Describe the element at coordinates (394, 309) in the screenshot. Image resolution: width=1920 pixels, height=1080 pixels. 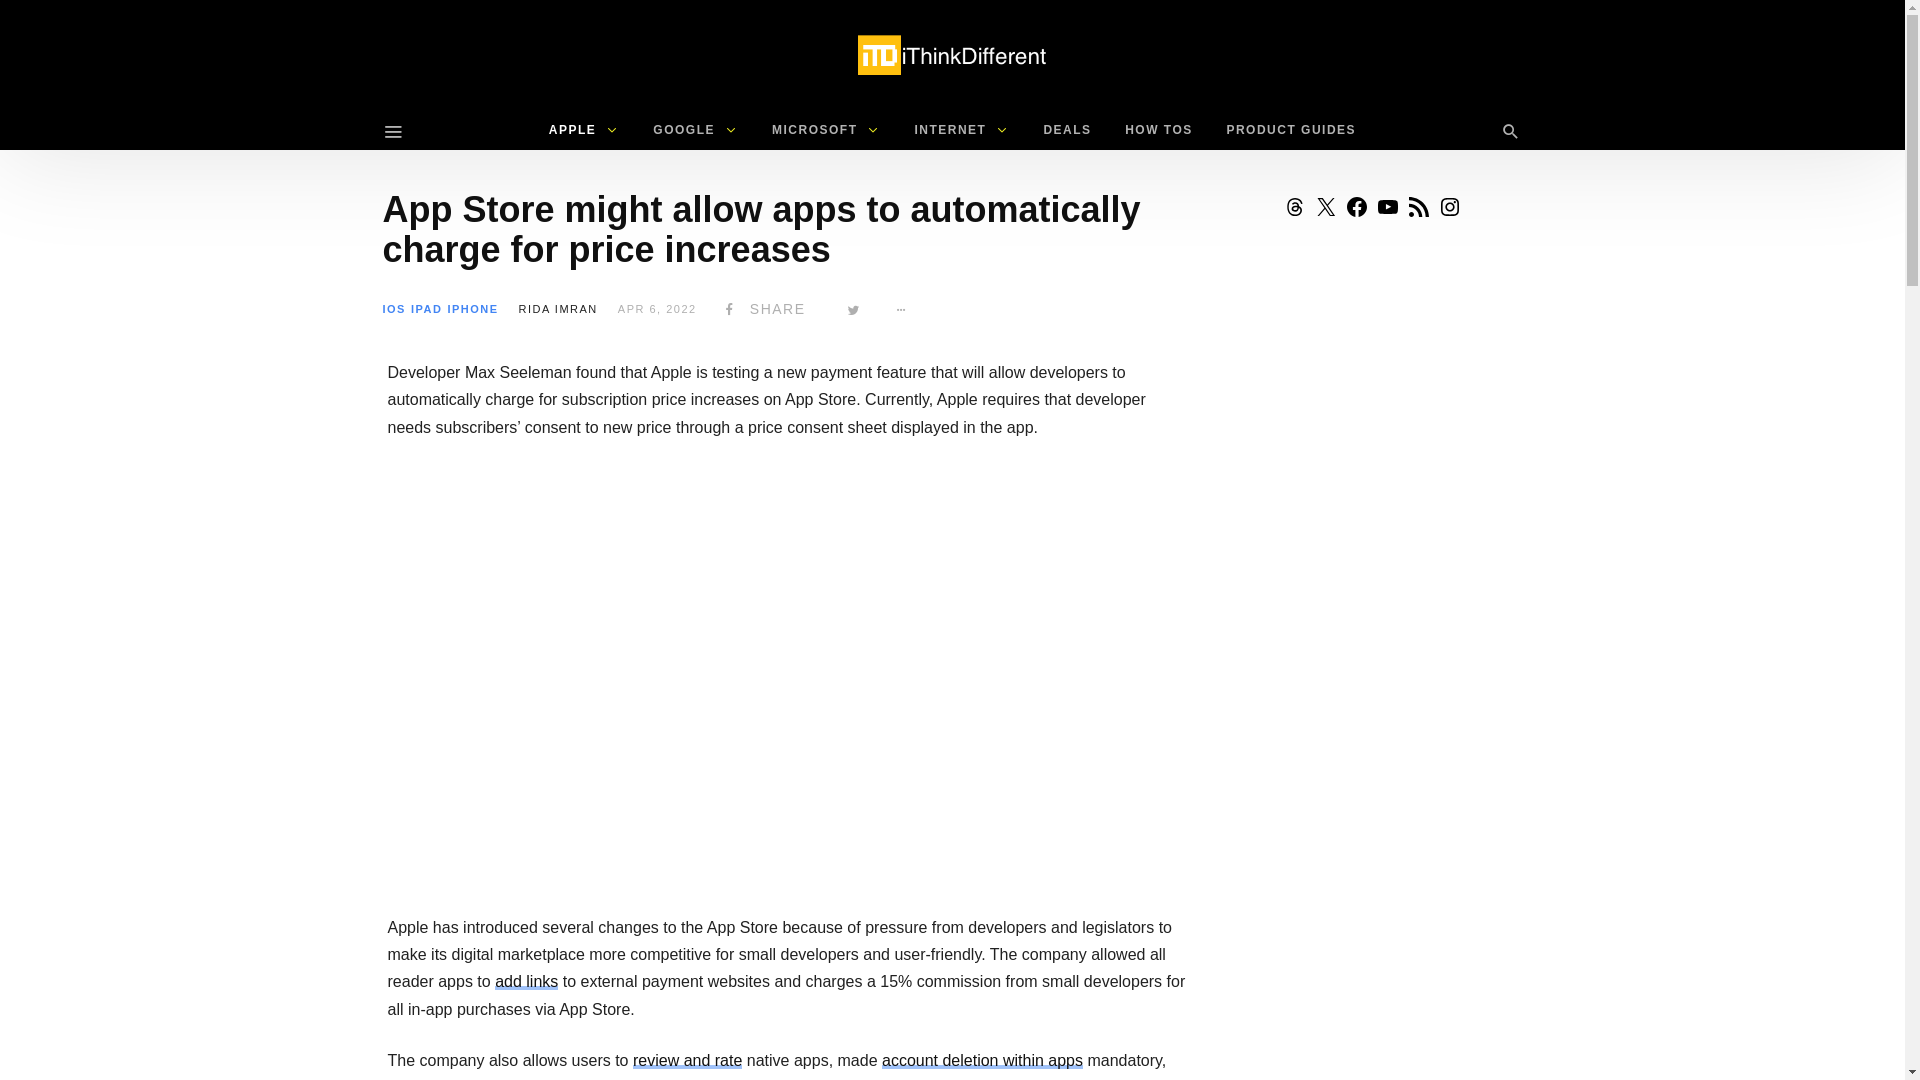
I see `View all posts in iOS` at that location.